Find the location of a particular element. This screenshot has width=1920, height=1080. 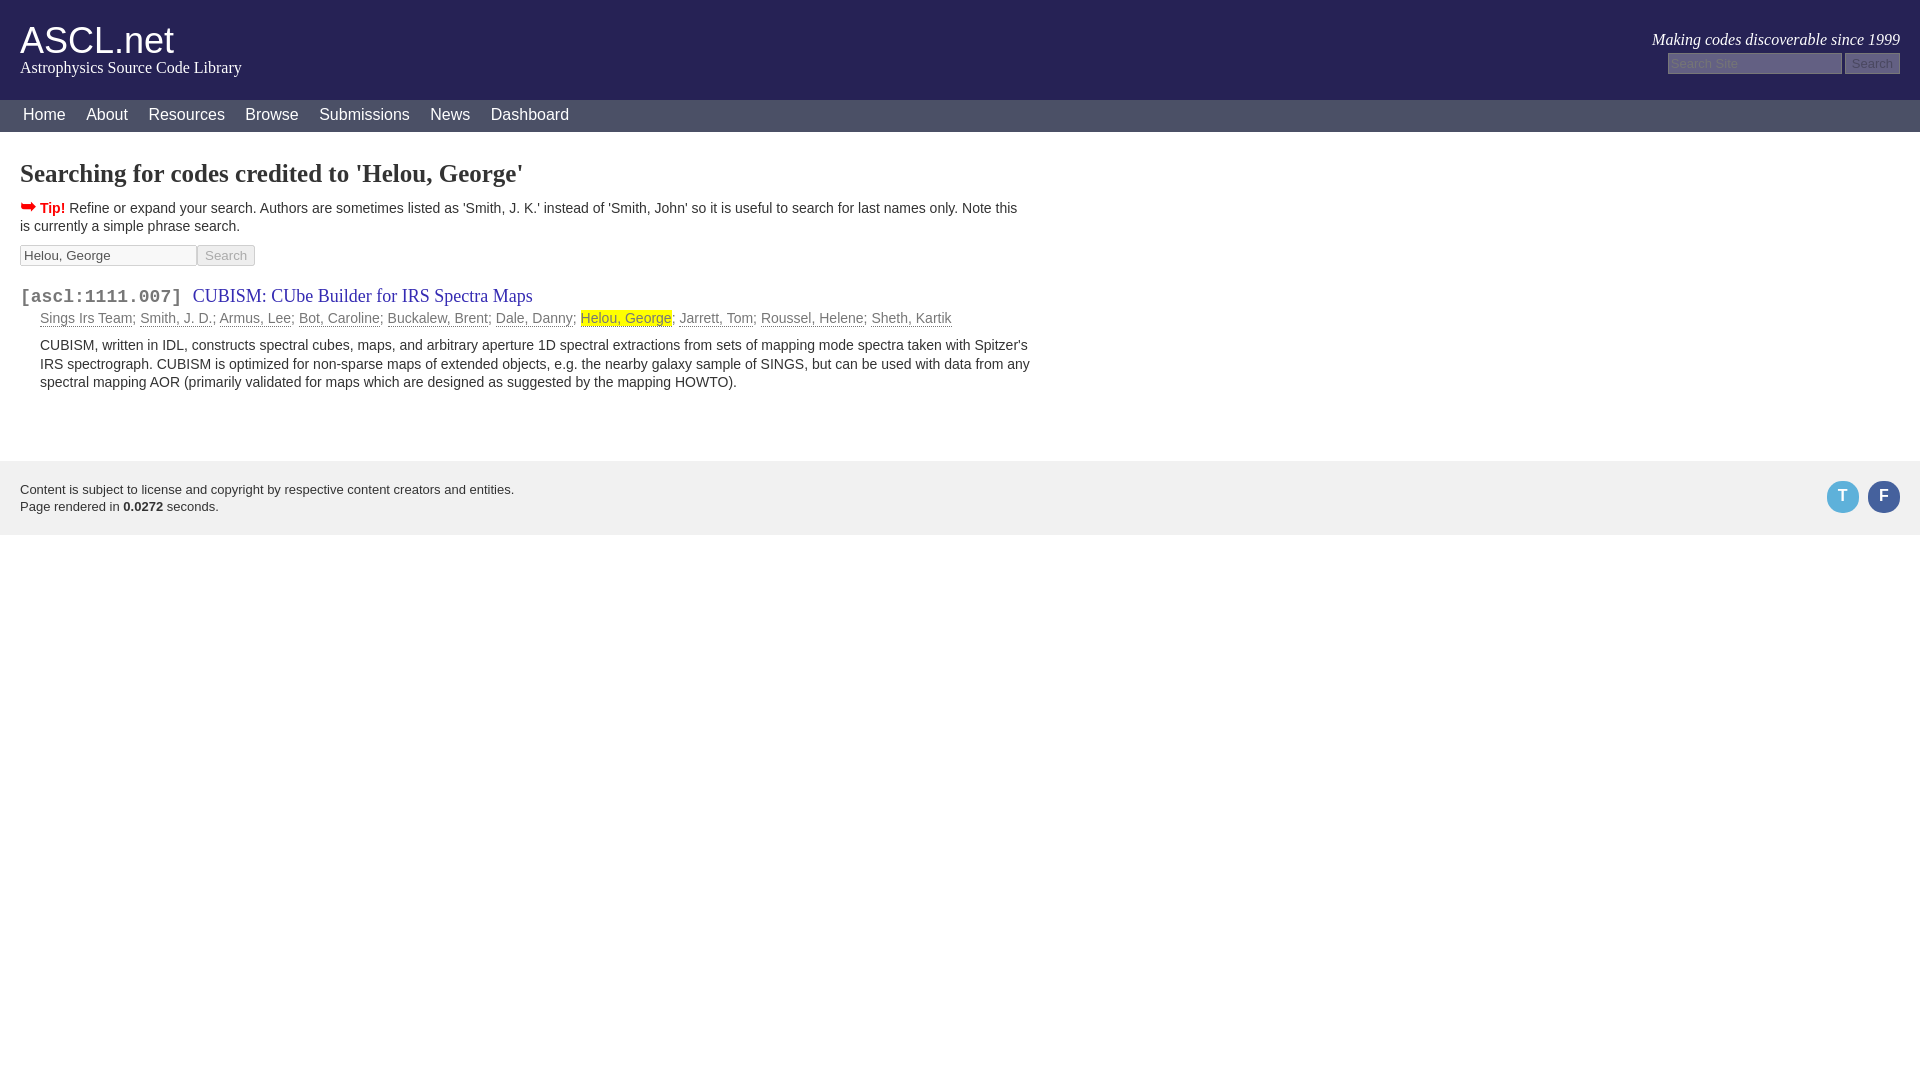

Sheth, Kartik is located at coordinates (910, 318).